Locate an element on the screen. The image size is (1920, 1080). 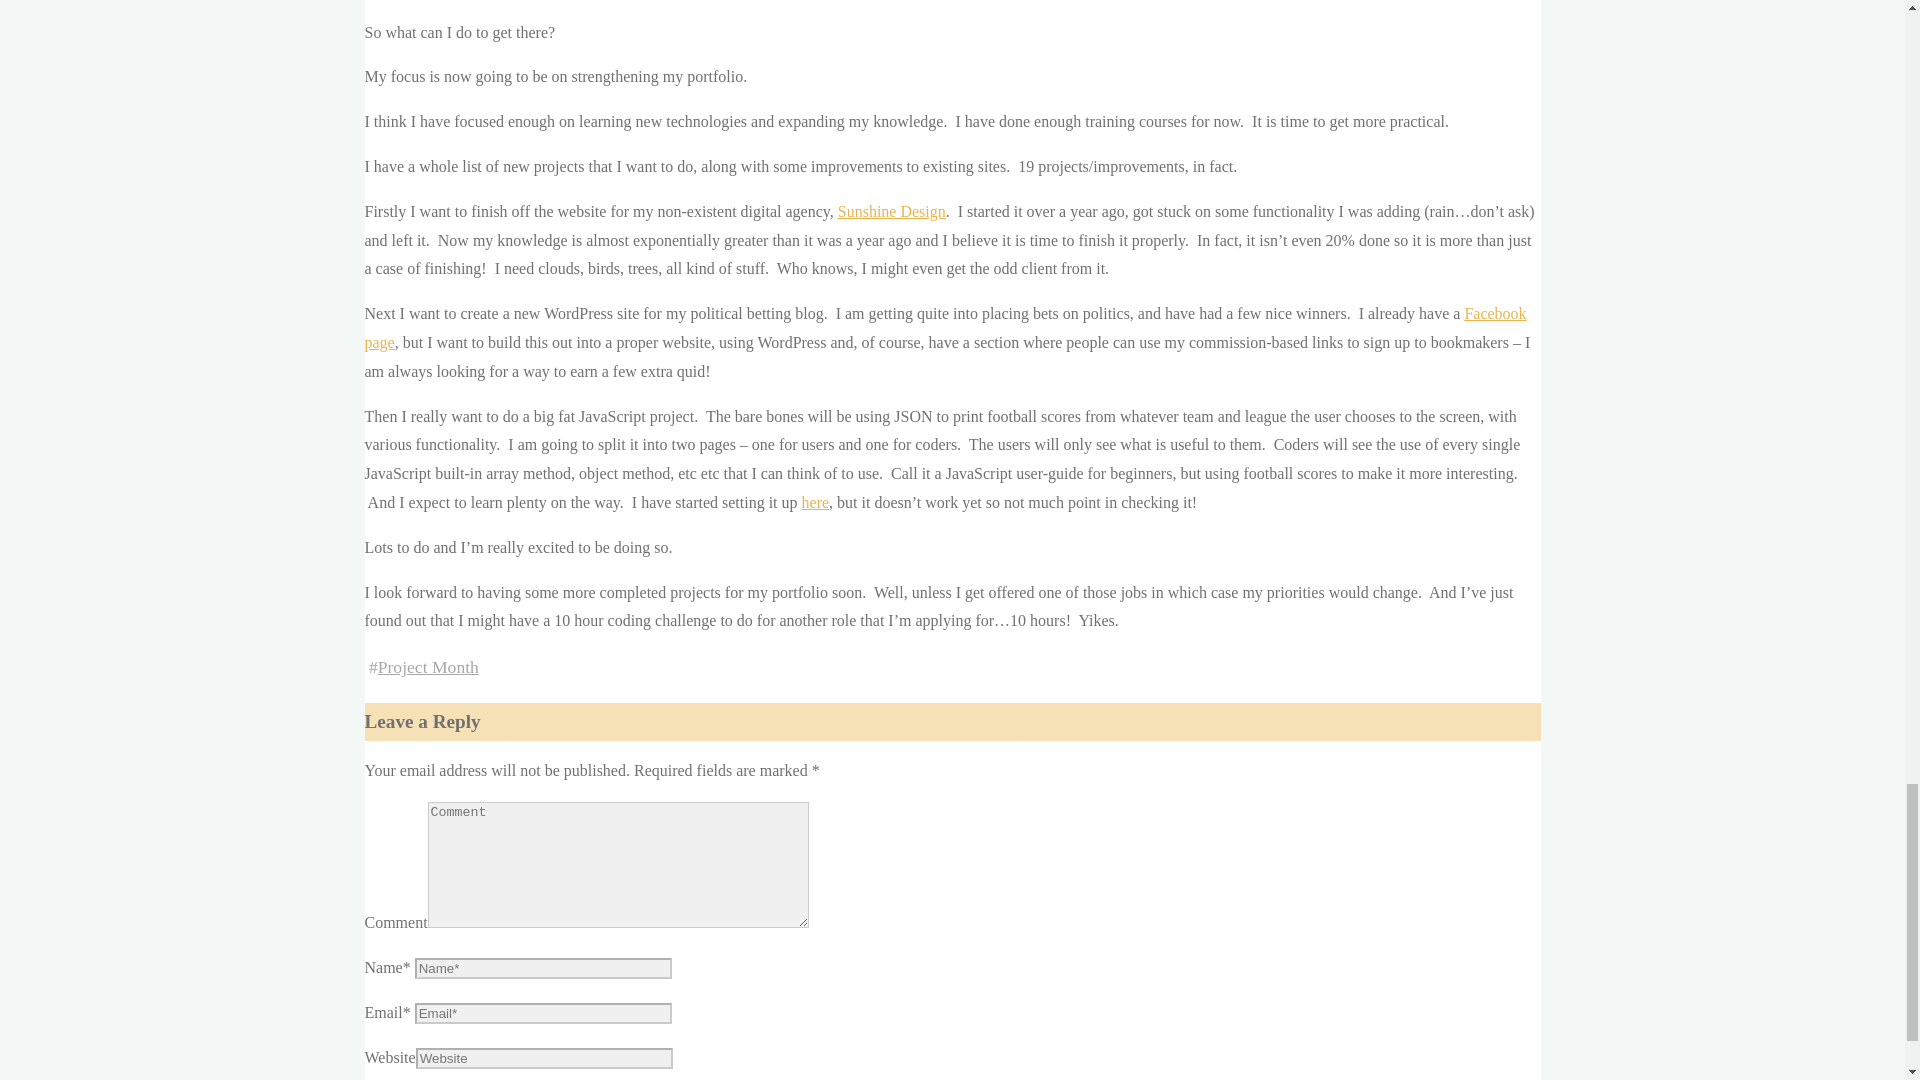
Sunshine Design is located at coordinates (892, 212).